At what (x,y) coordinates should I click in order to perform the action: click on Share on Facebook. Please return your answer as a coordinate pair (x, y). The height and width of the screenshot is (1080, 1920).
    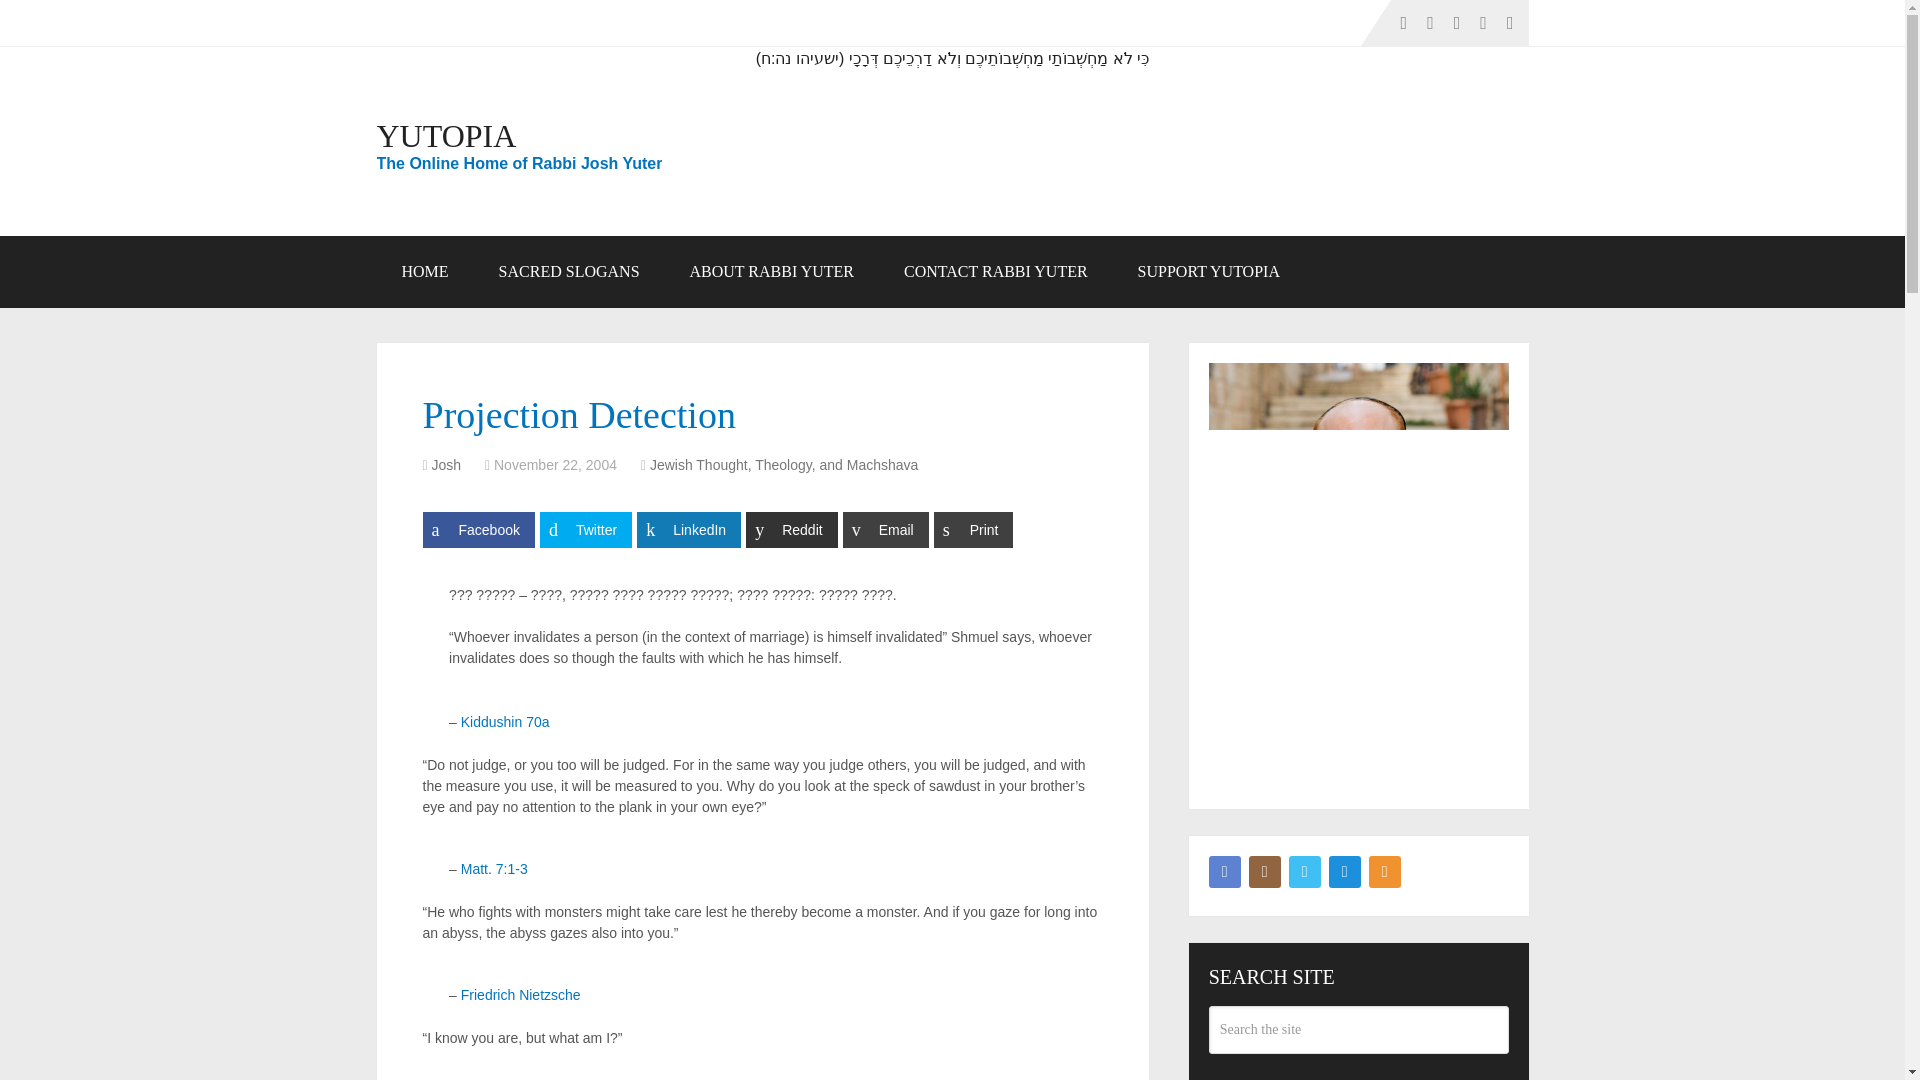
    Looking at the image, I should click on (478, 529).